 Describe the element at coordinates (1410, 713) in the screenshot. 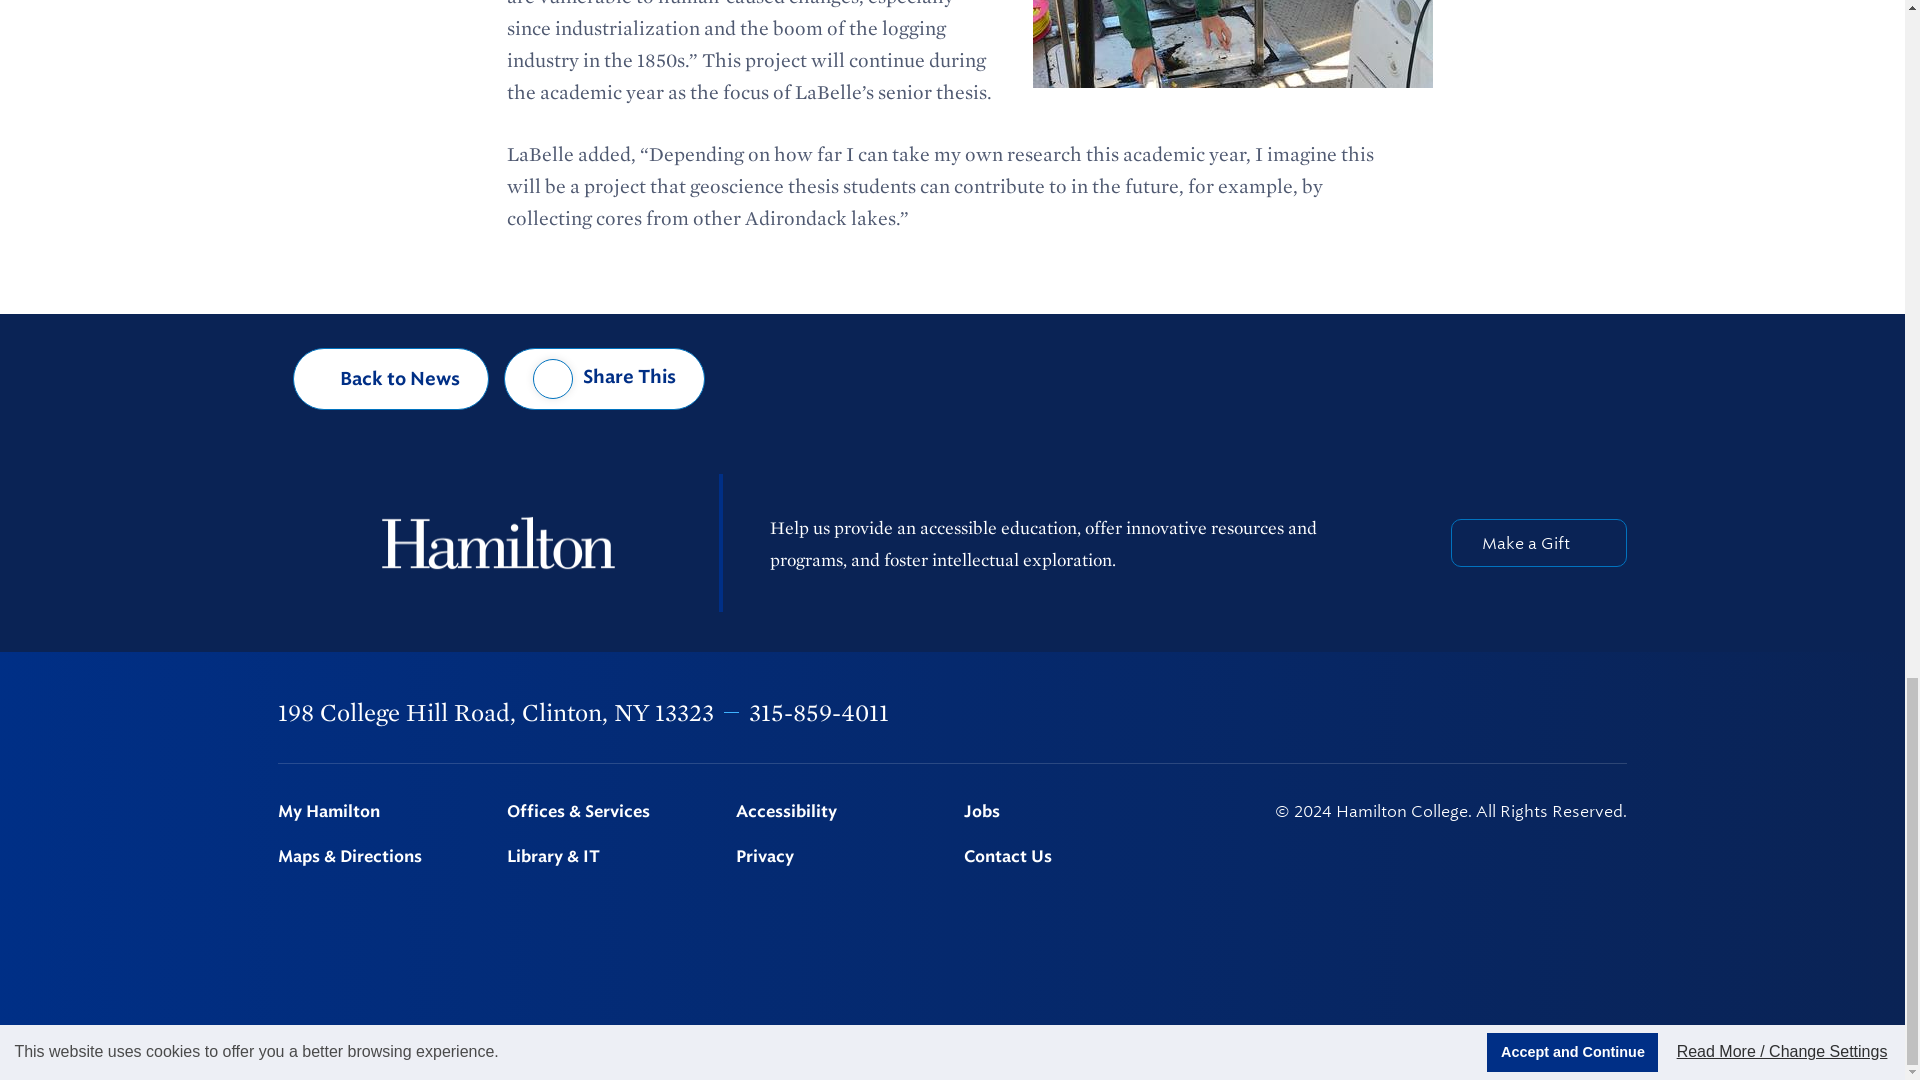

I see `Twitter` at that location.